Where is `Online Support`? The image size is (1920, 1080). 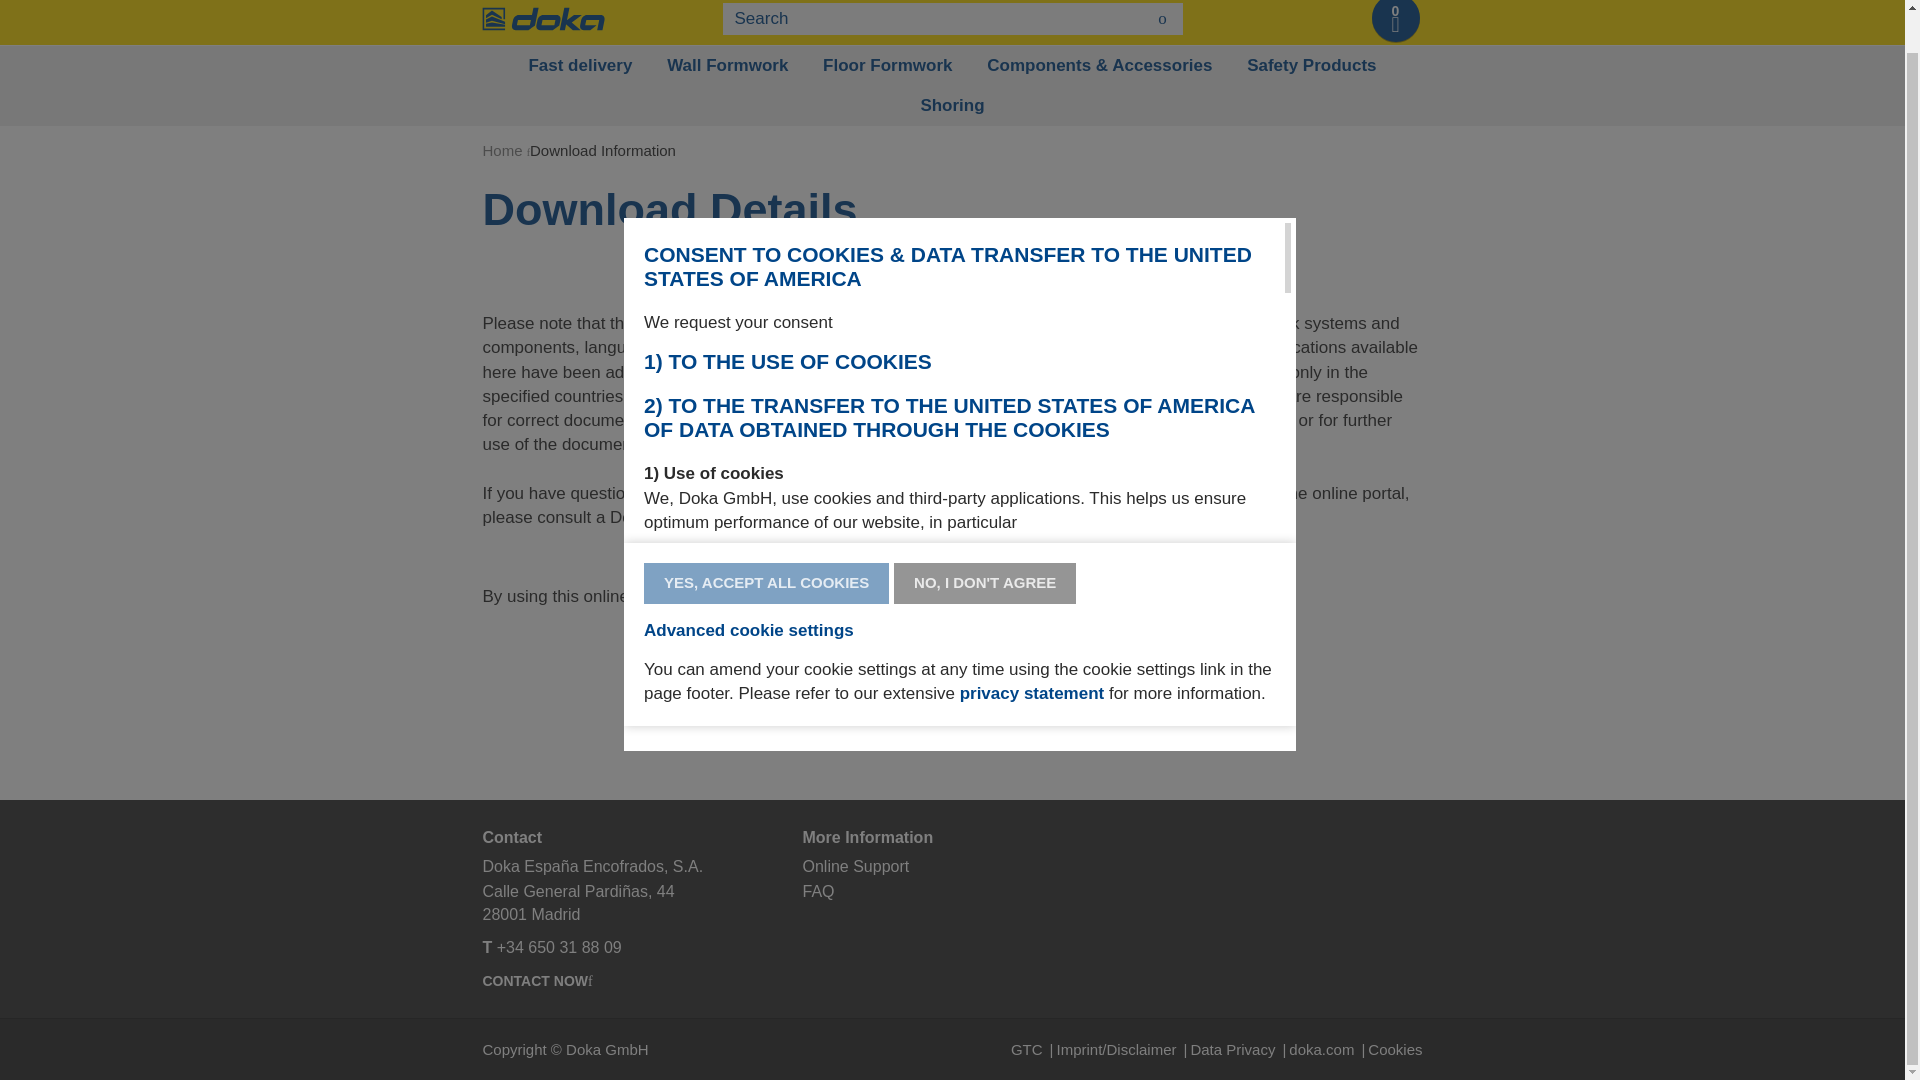
Online Support is located at coordinates (855, 866).